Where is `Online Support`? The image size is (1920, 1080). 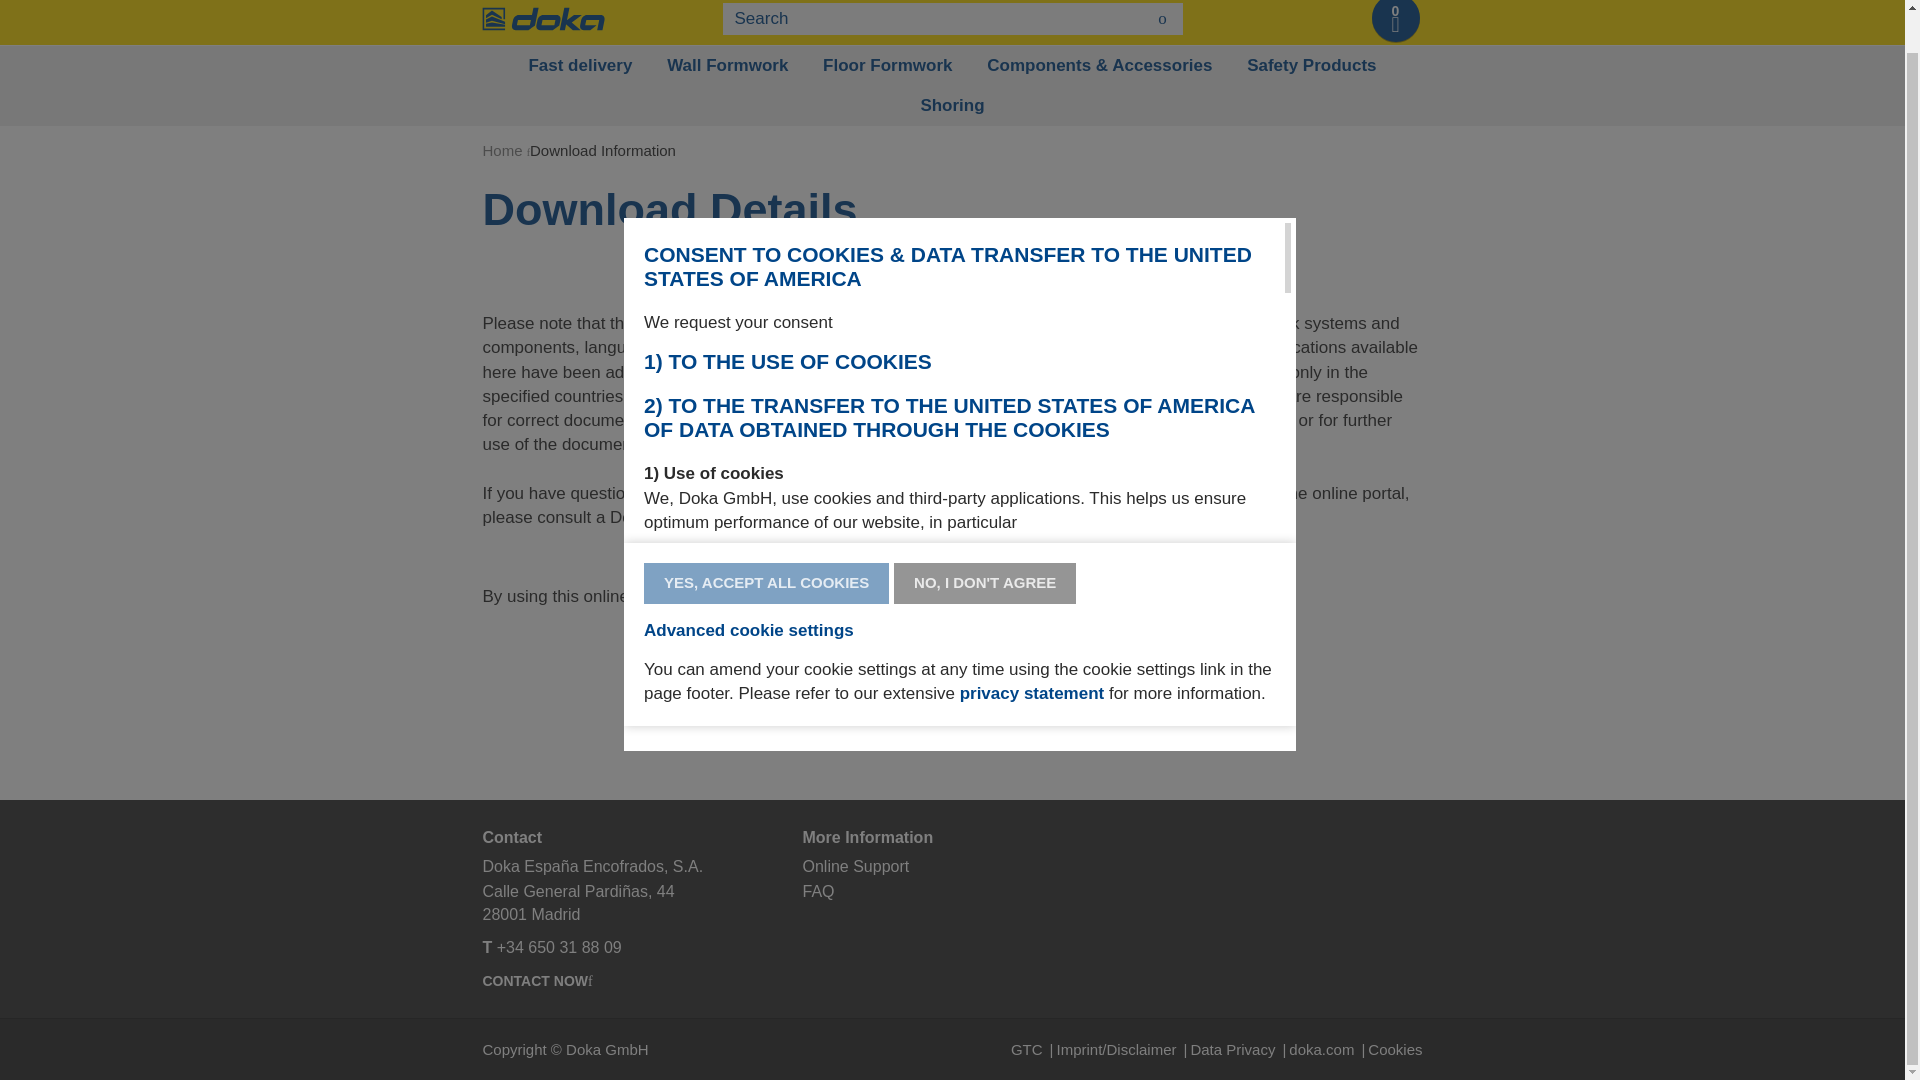
Online Support is located at coordinates (855, 866).